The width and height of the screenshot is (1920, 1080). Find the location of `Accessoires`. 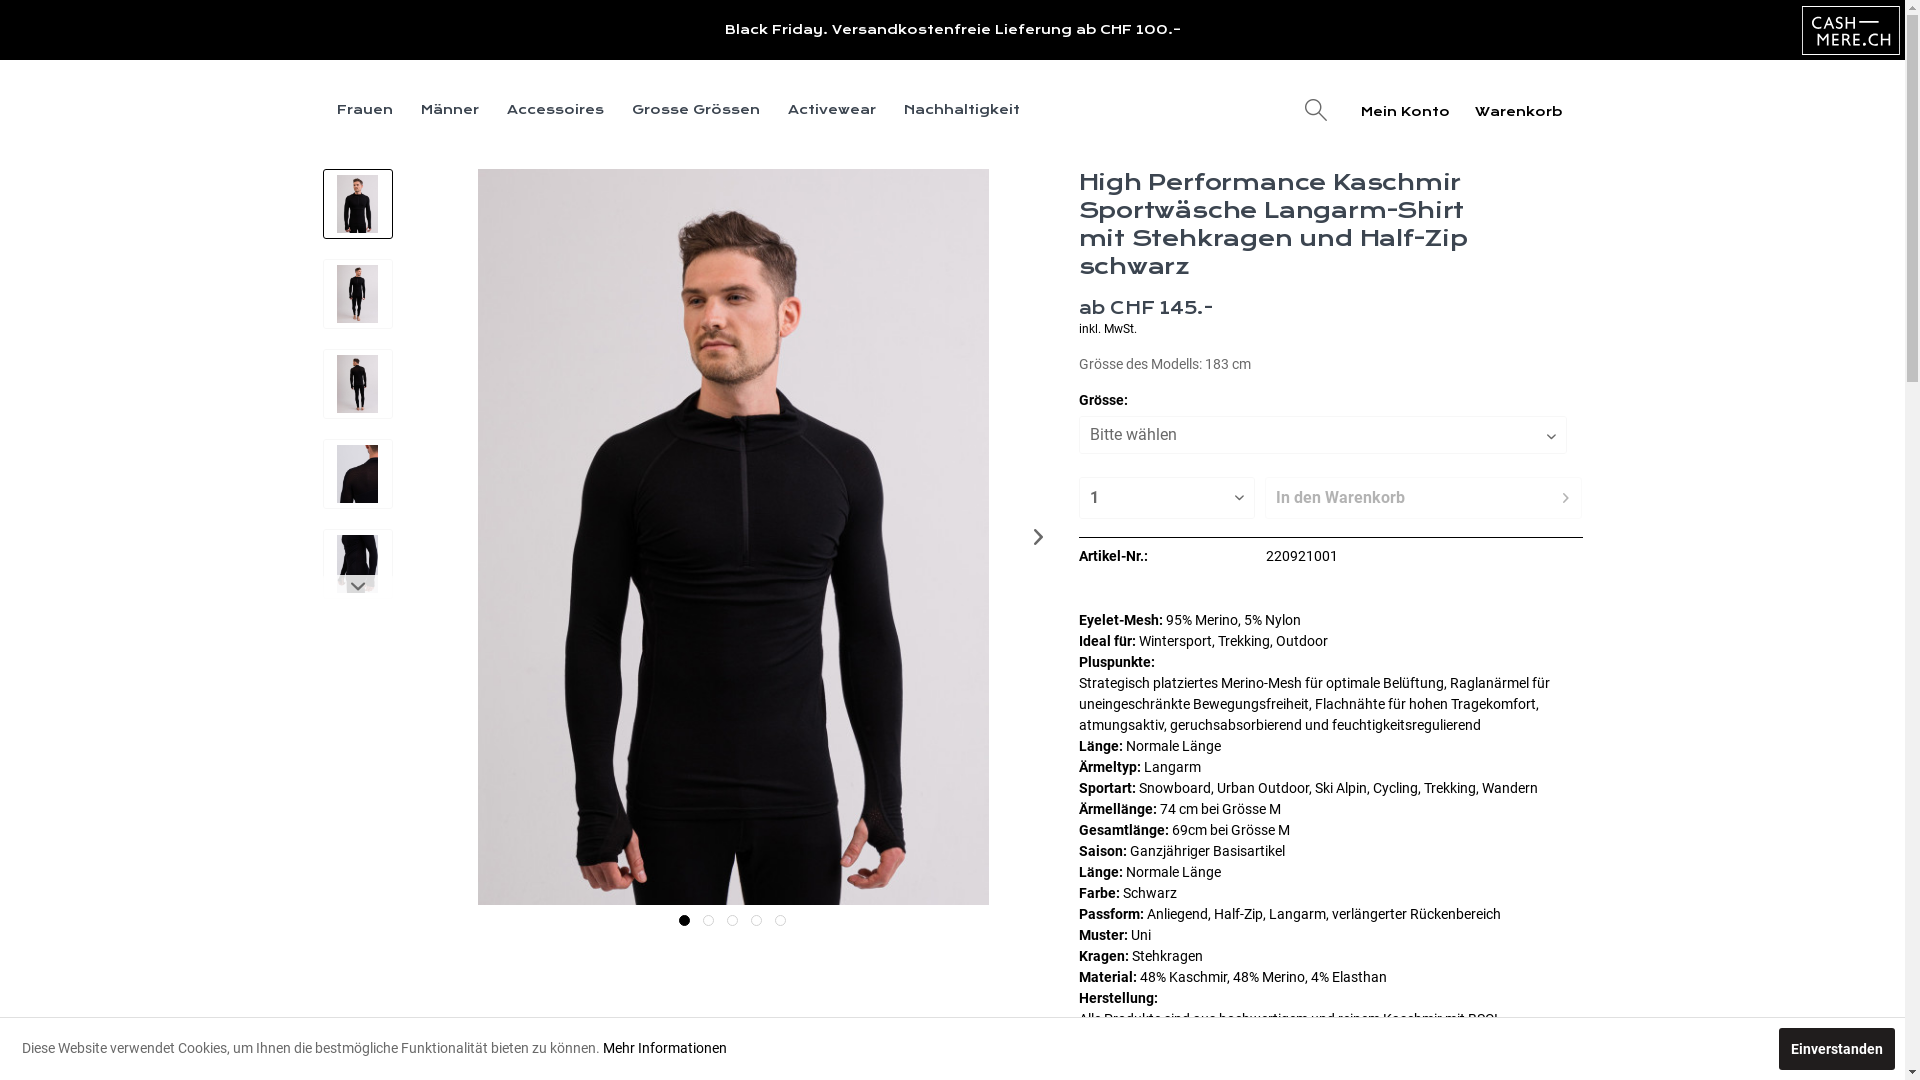

Accessoires is located at coordinates (554, 110).